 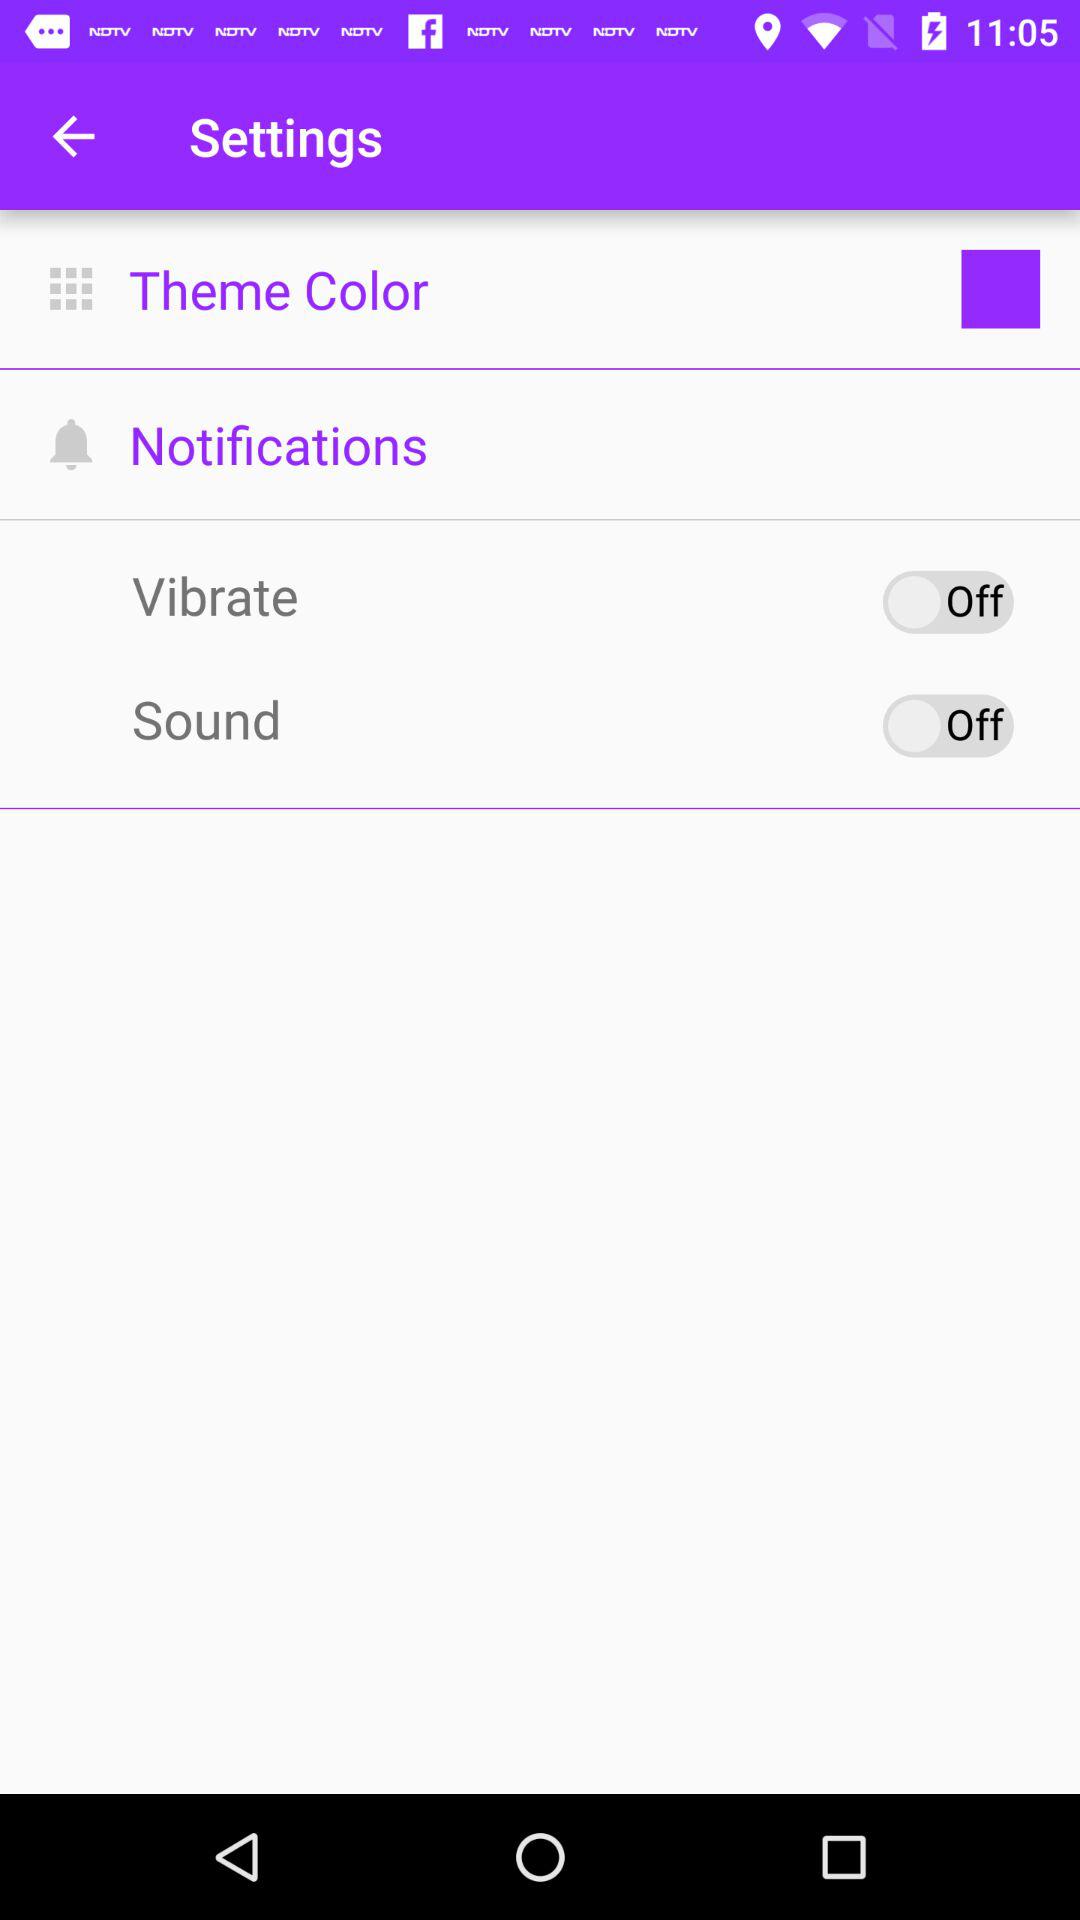 I want to click on click on the application icon which is left of the theme color, so click(x=70, y=288).